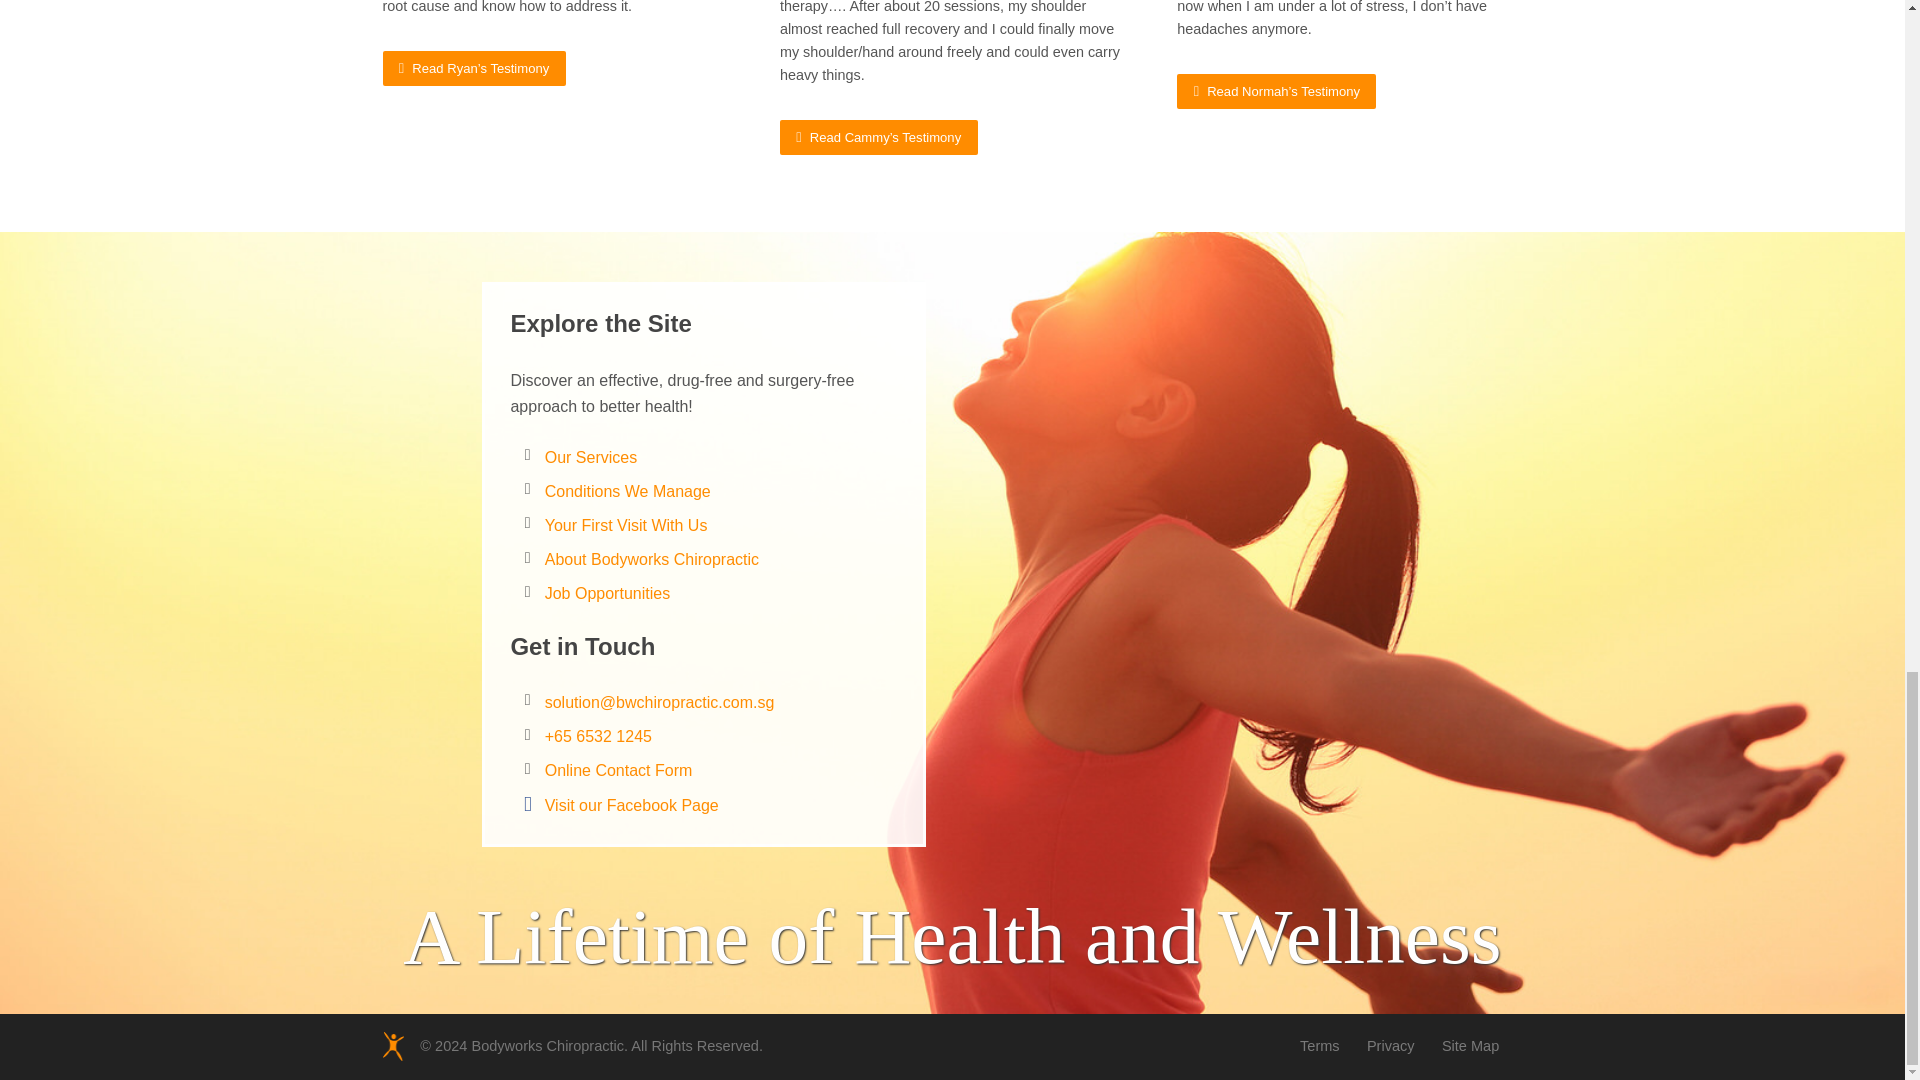  Describe the element at coordinates (1470, 1046) in the screenshot. I see `Site Map` at that location.